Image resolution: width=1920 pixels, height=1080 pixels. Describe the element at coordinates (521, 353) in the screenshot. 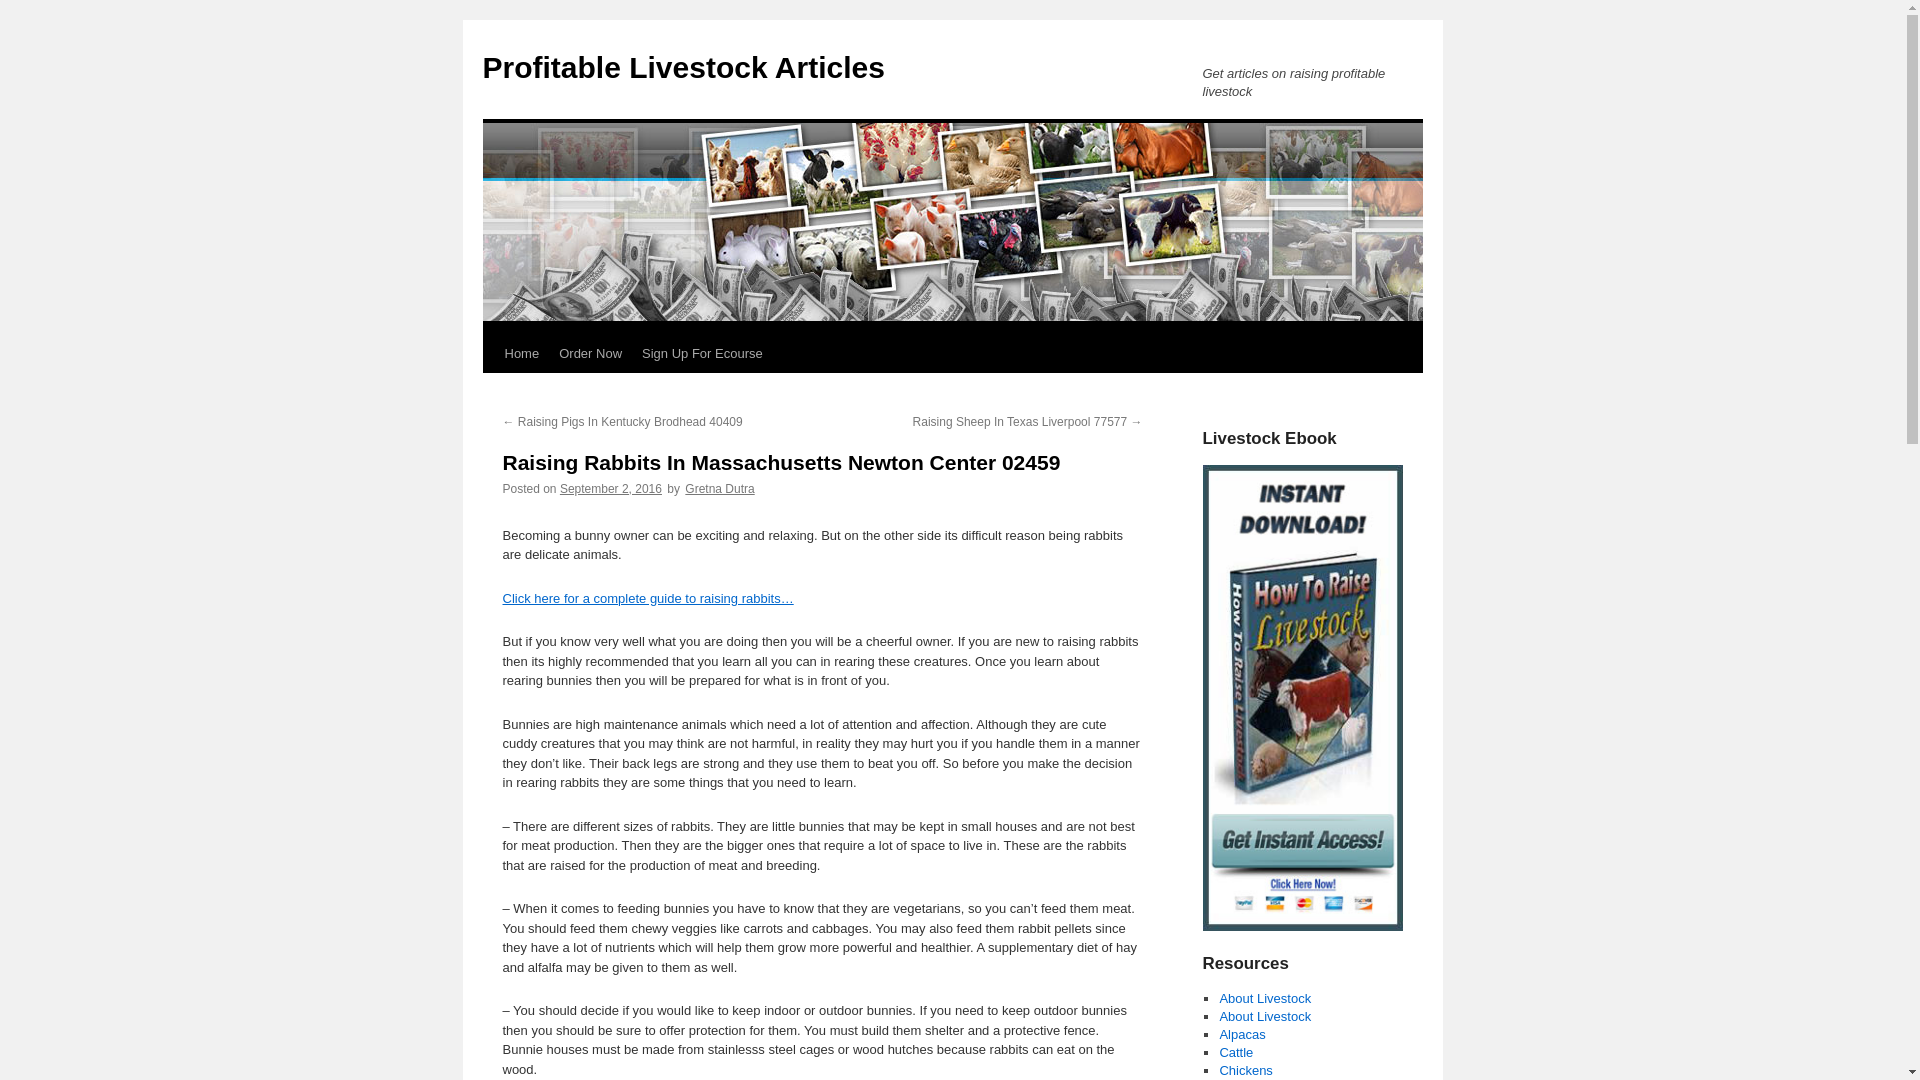

I see `Home` at that location.